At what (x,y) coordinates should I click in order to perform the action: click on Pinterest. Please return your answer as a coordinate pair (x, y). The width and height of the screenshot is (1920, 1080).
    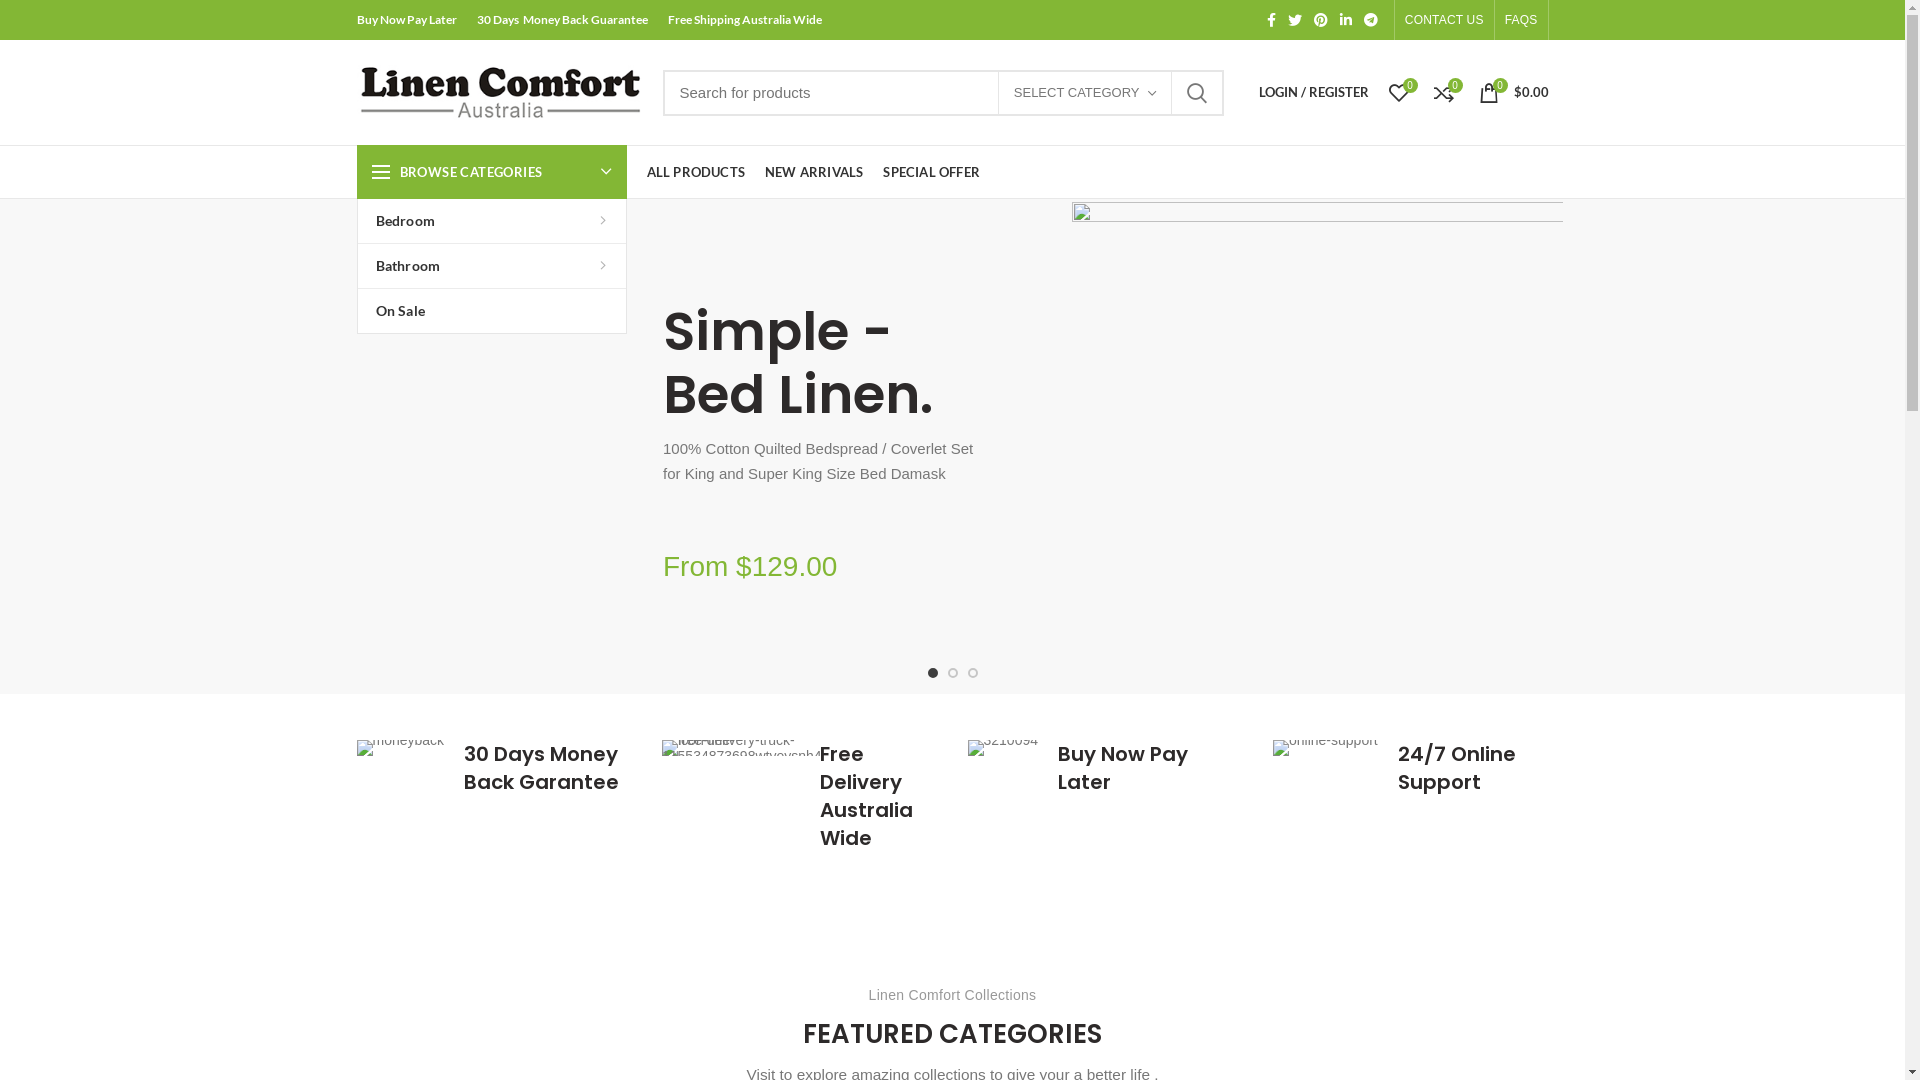
    Looking at the image, I should click on (1321, 20).